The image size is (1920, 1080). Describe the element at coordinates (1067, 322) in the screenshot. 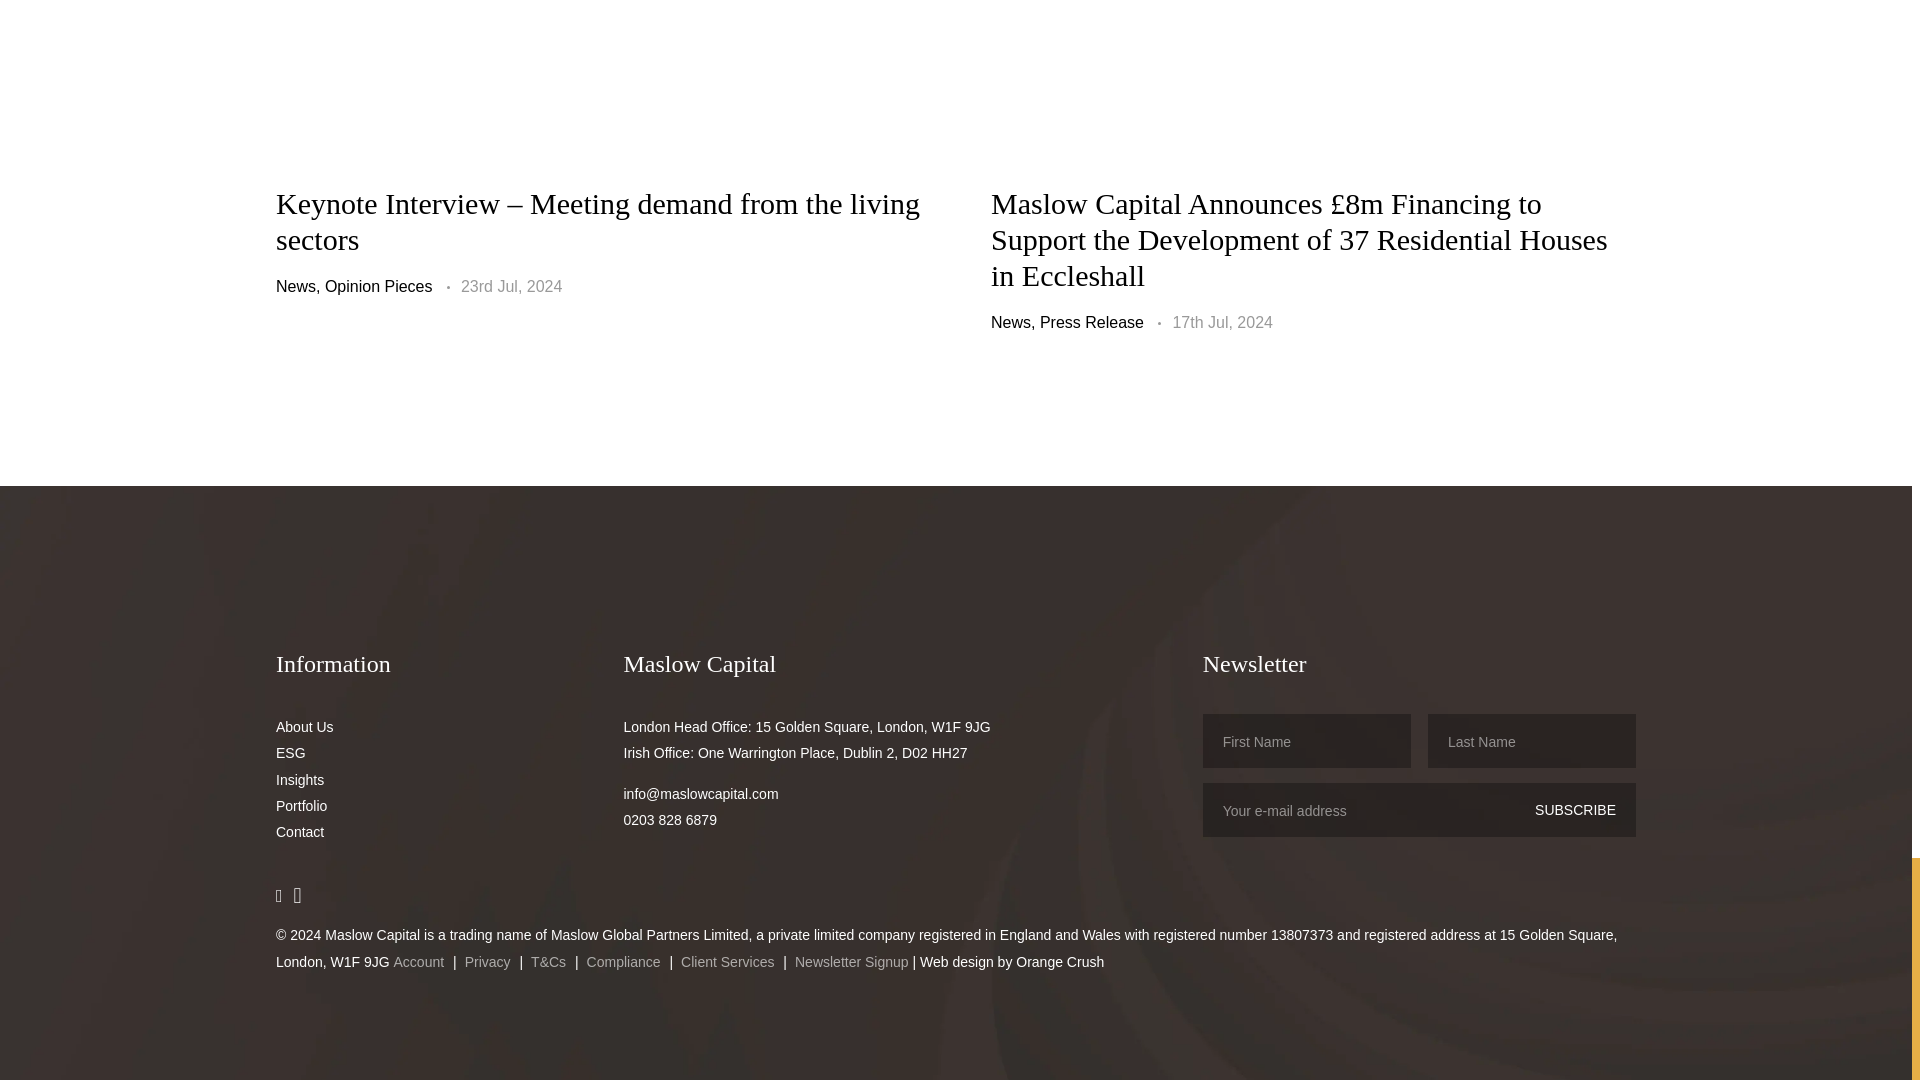

I see `News, Press Release` at that location.